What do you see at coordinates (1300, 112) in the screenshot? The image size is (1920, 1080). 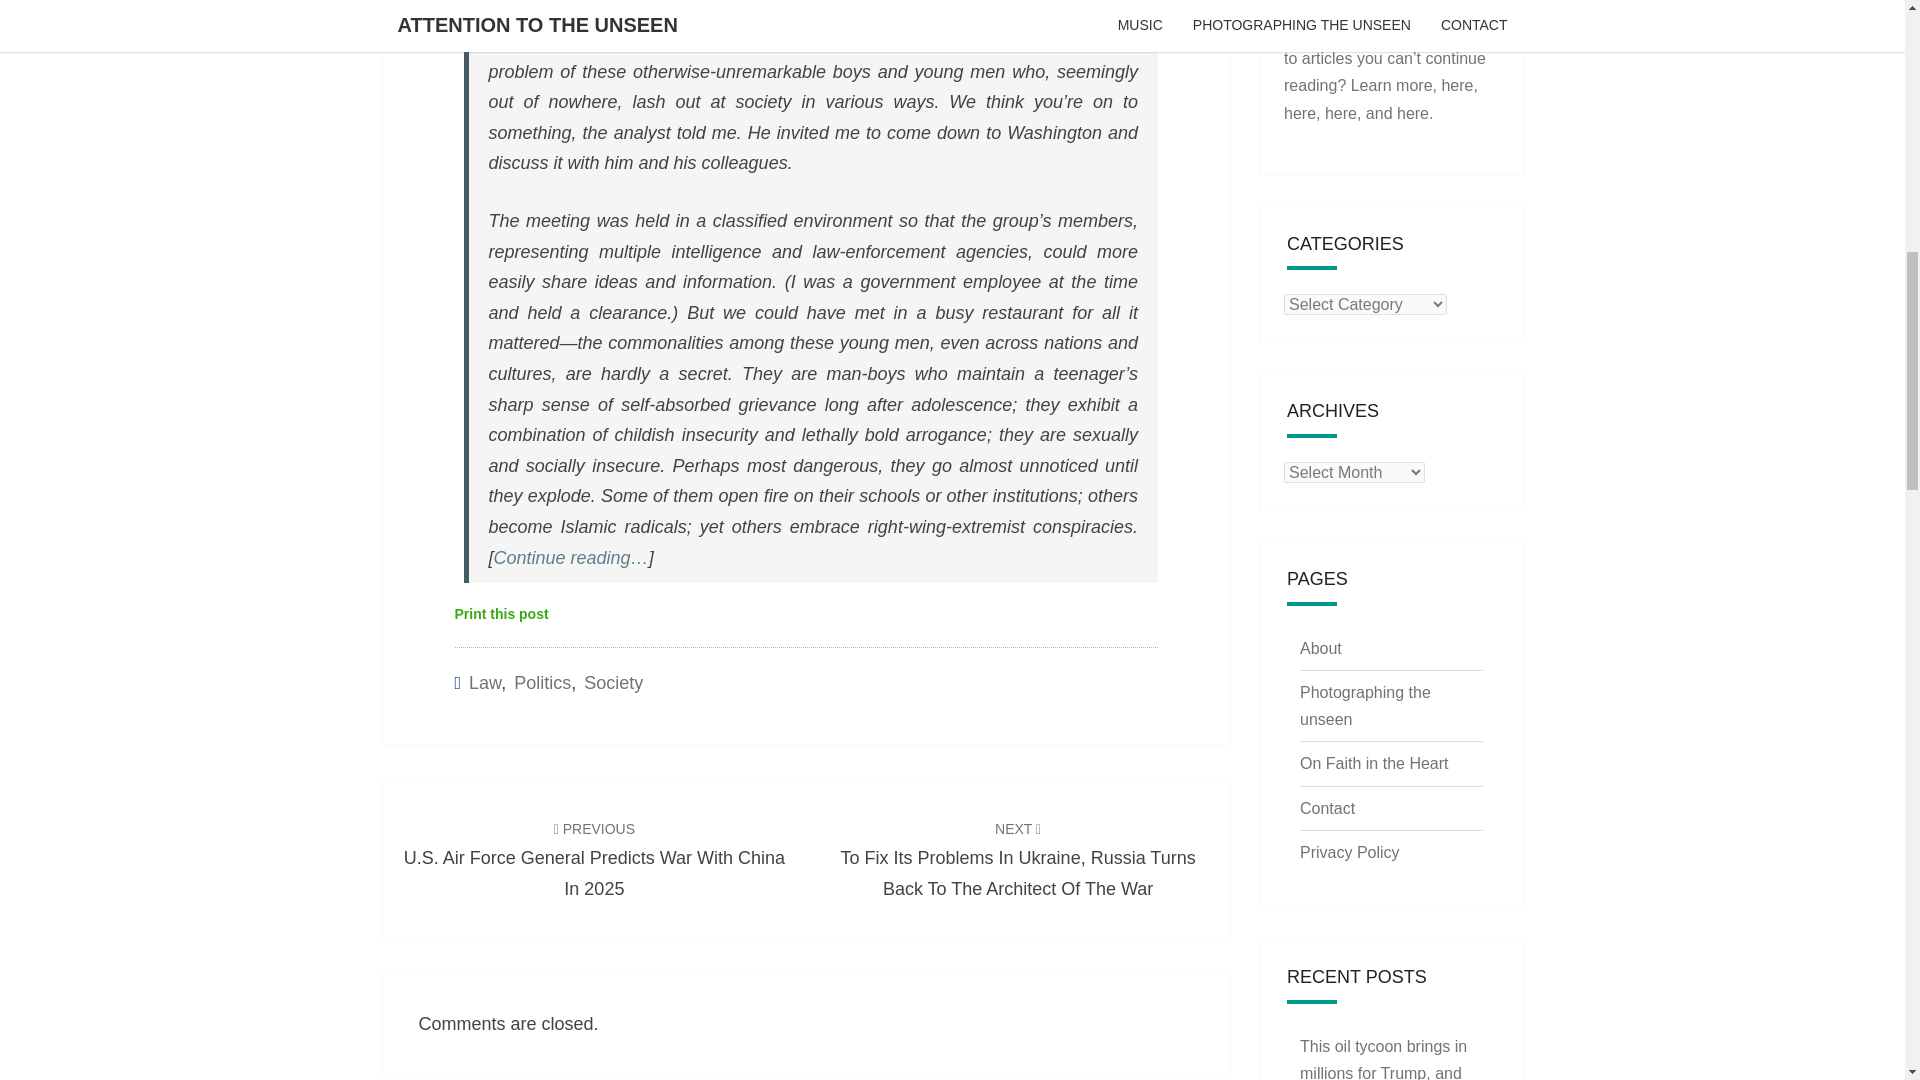 I see `here` at bounding box center [1300, 112].